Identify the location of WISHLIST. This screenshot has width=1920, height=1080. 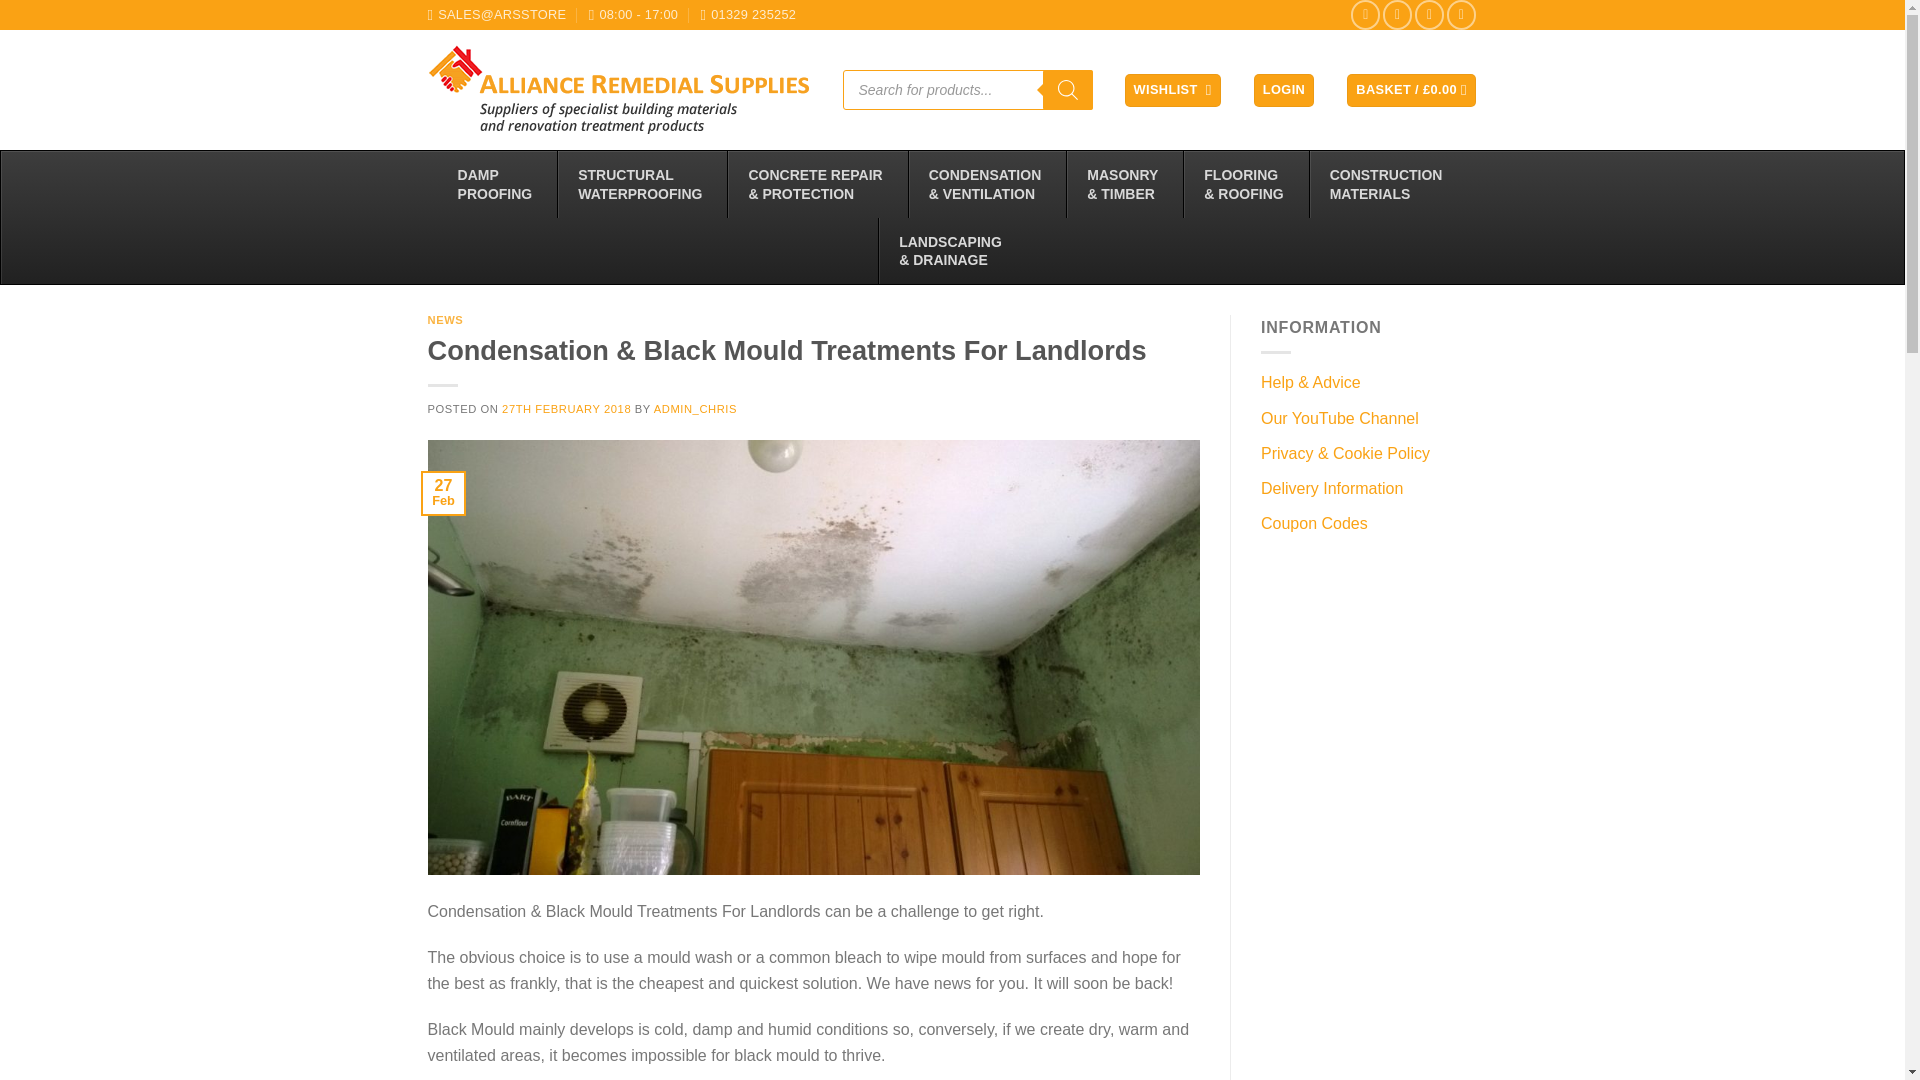
(1173, 90).